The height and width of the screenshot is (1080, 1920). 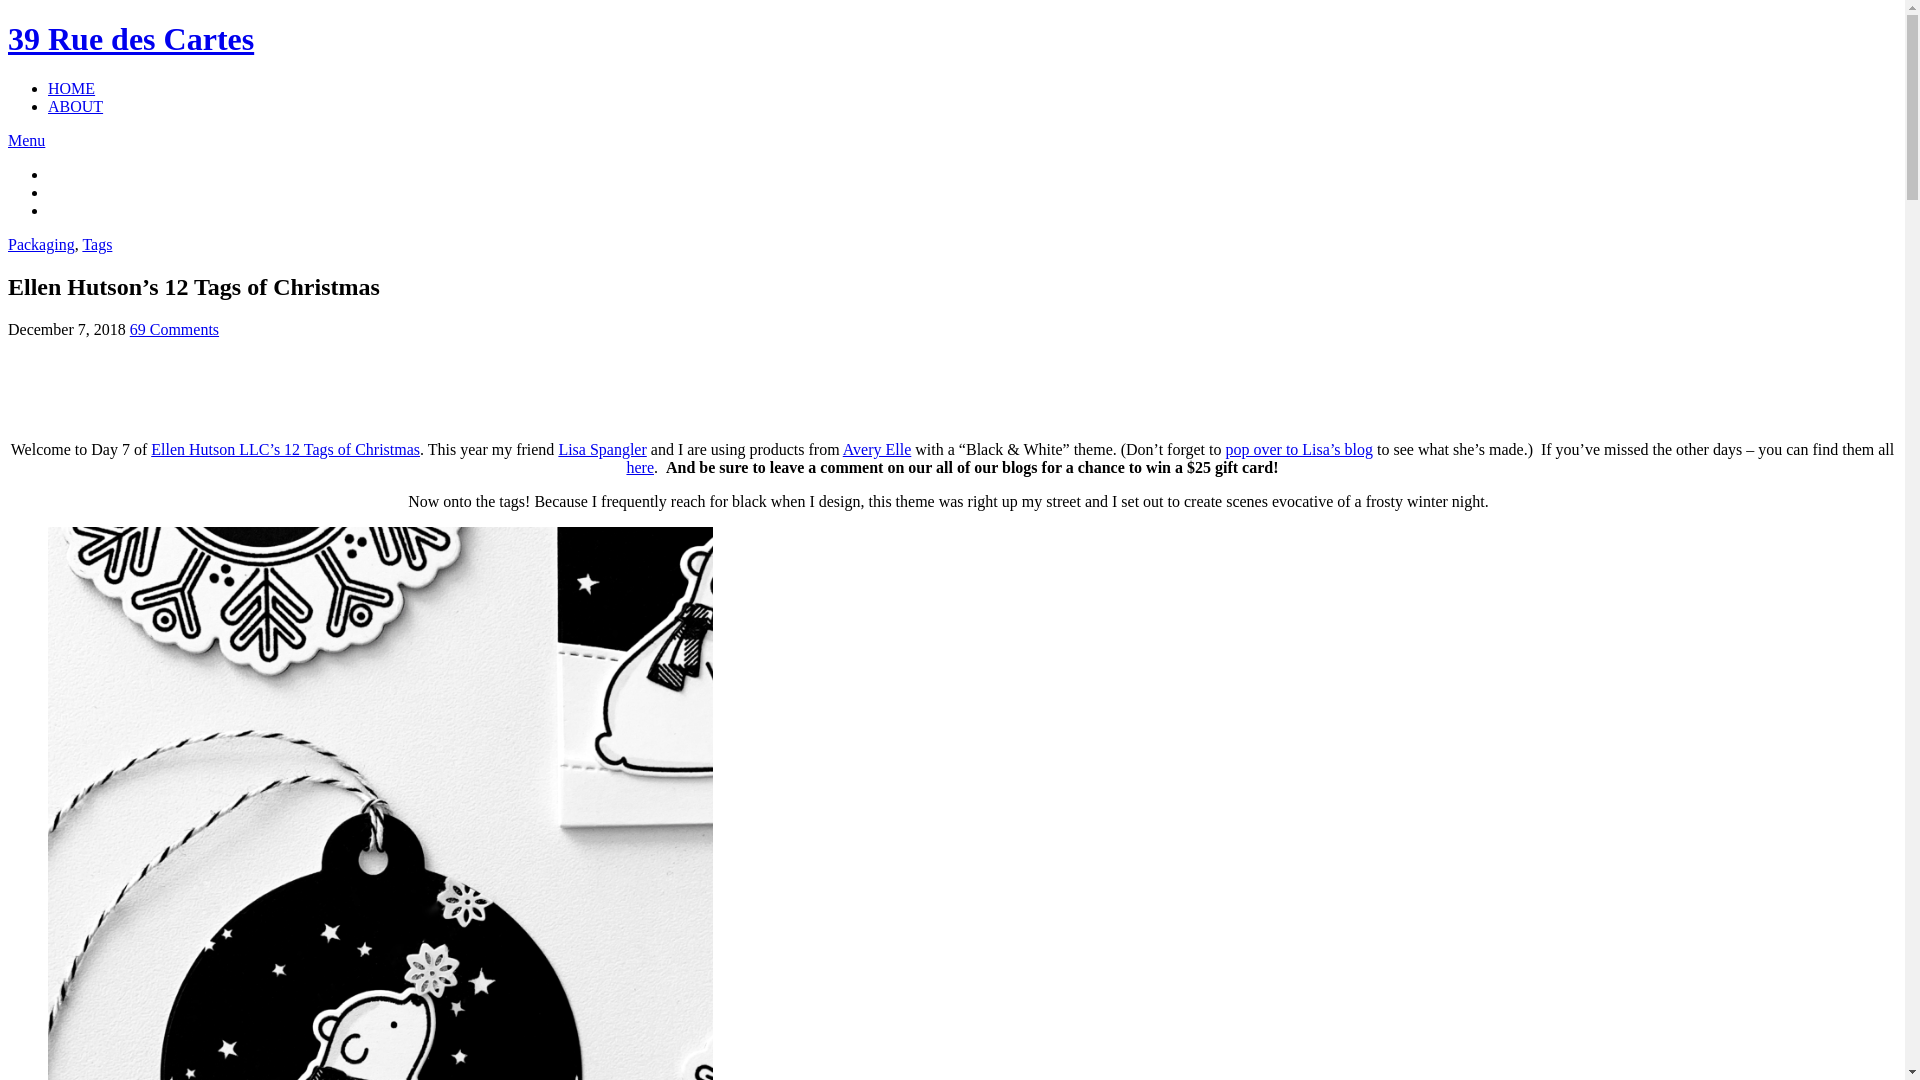 I want to click on Tags, so click(x=97, y=244).